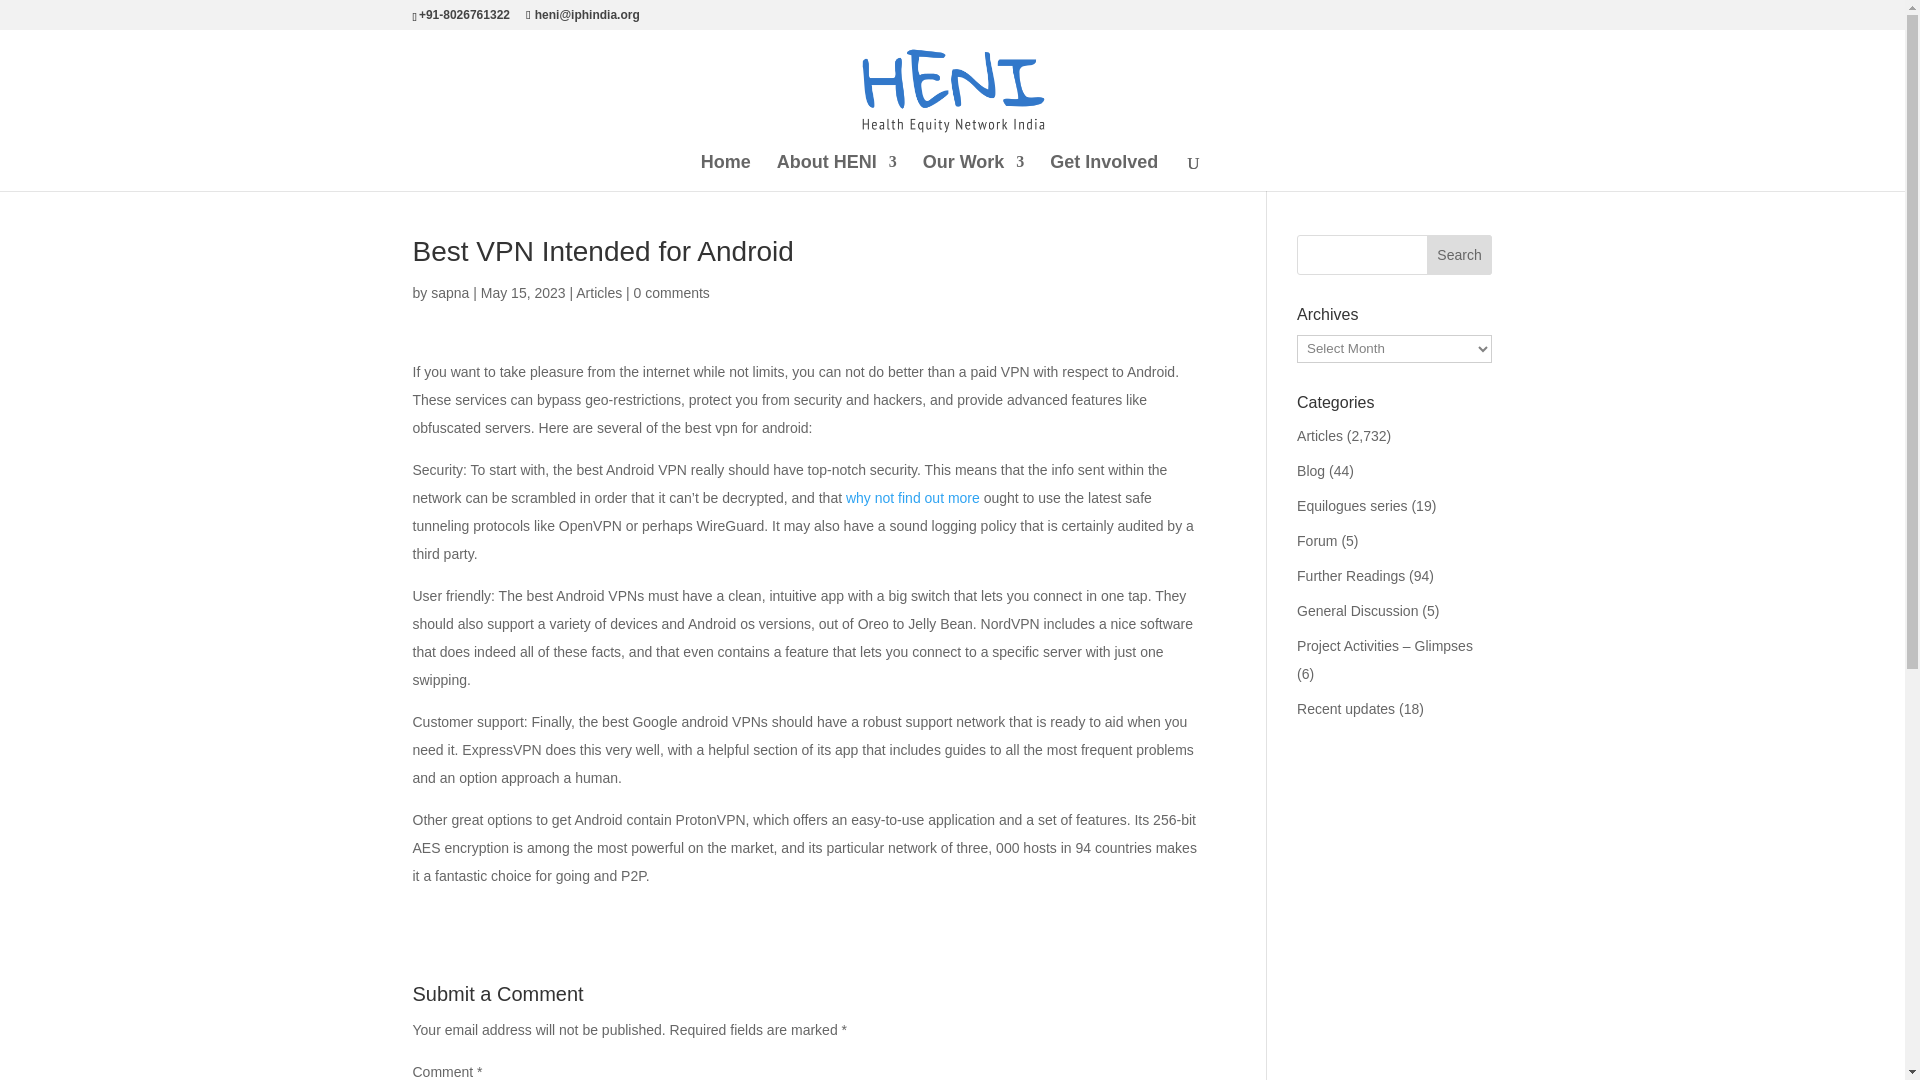 Image resolution: width=1920 pixels, height=1080 pixels. I want to click on why not find out more, so click(912, 498).